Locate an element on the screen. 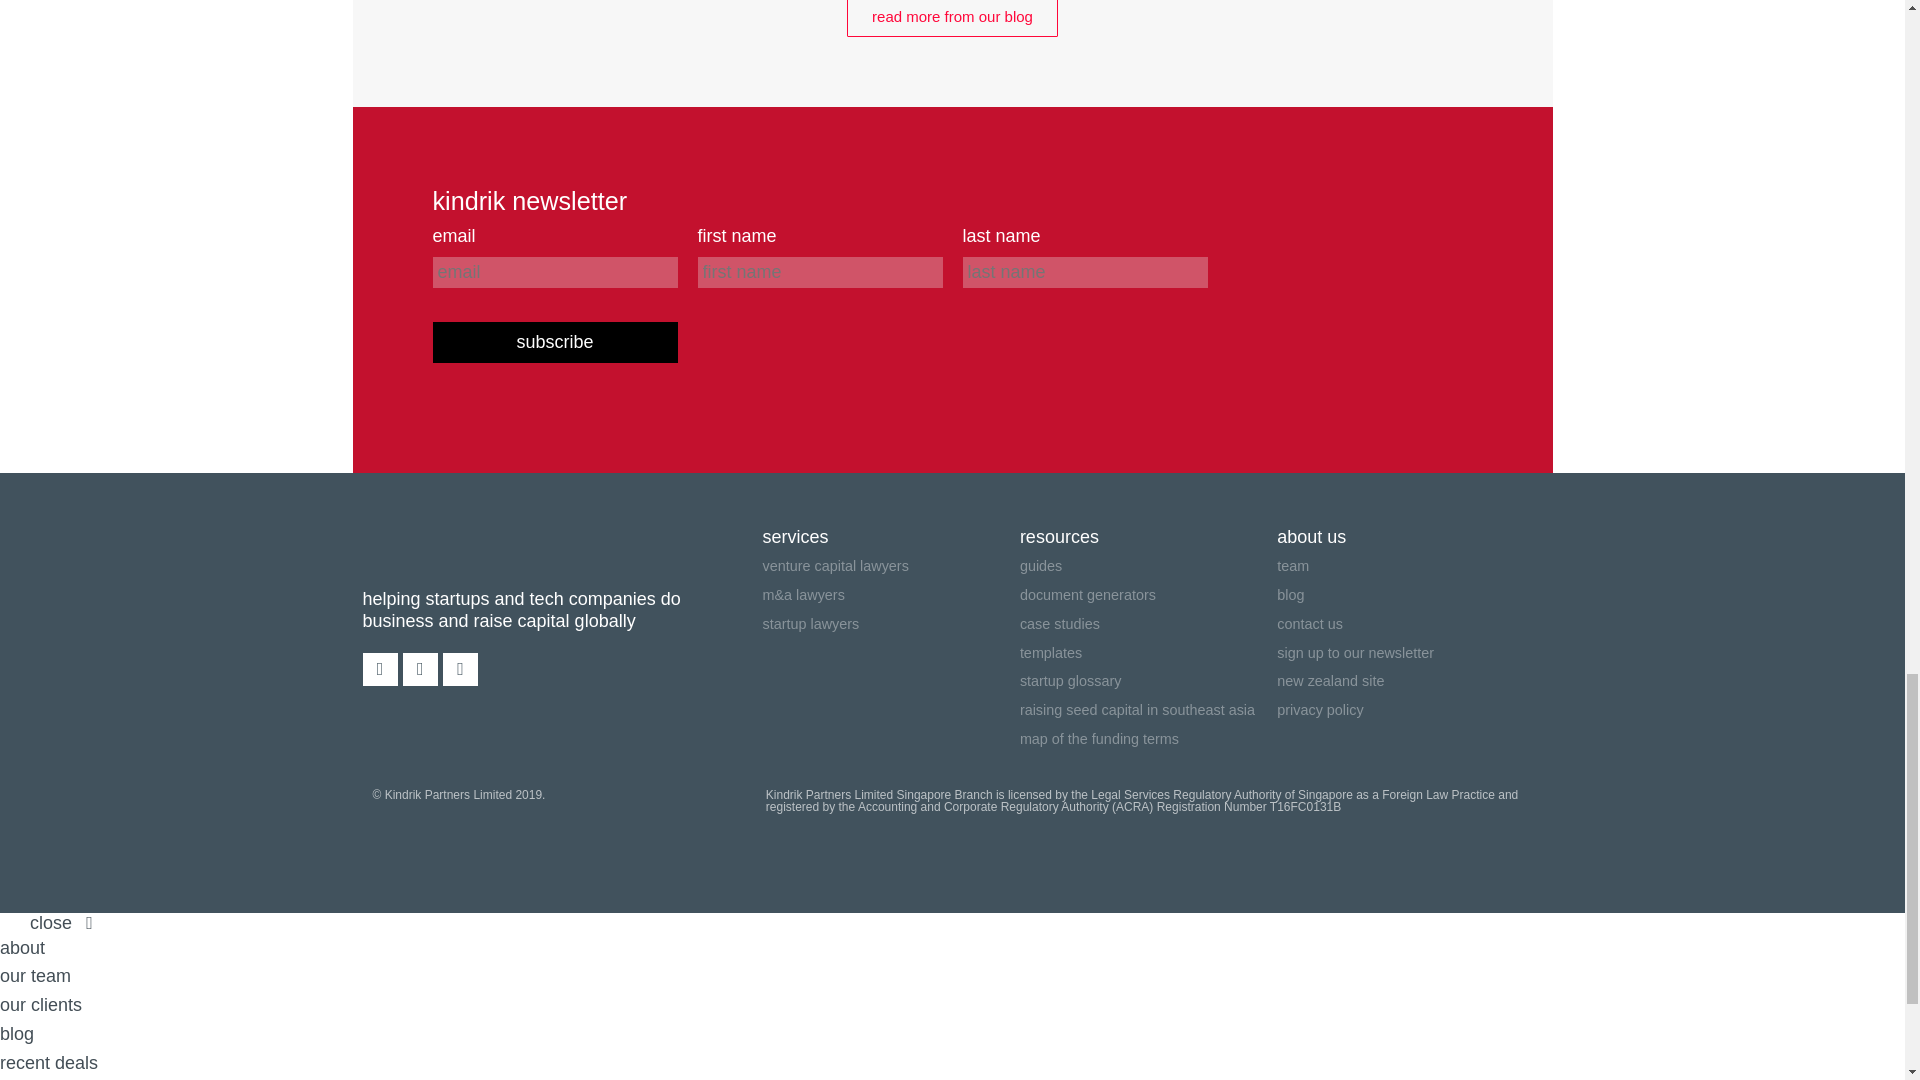  read more from our blog is located at coordinates (952, 18).